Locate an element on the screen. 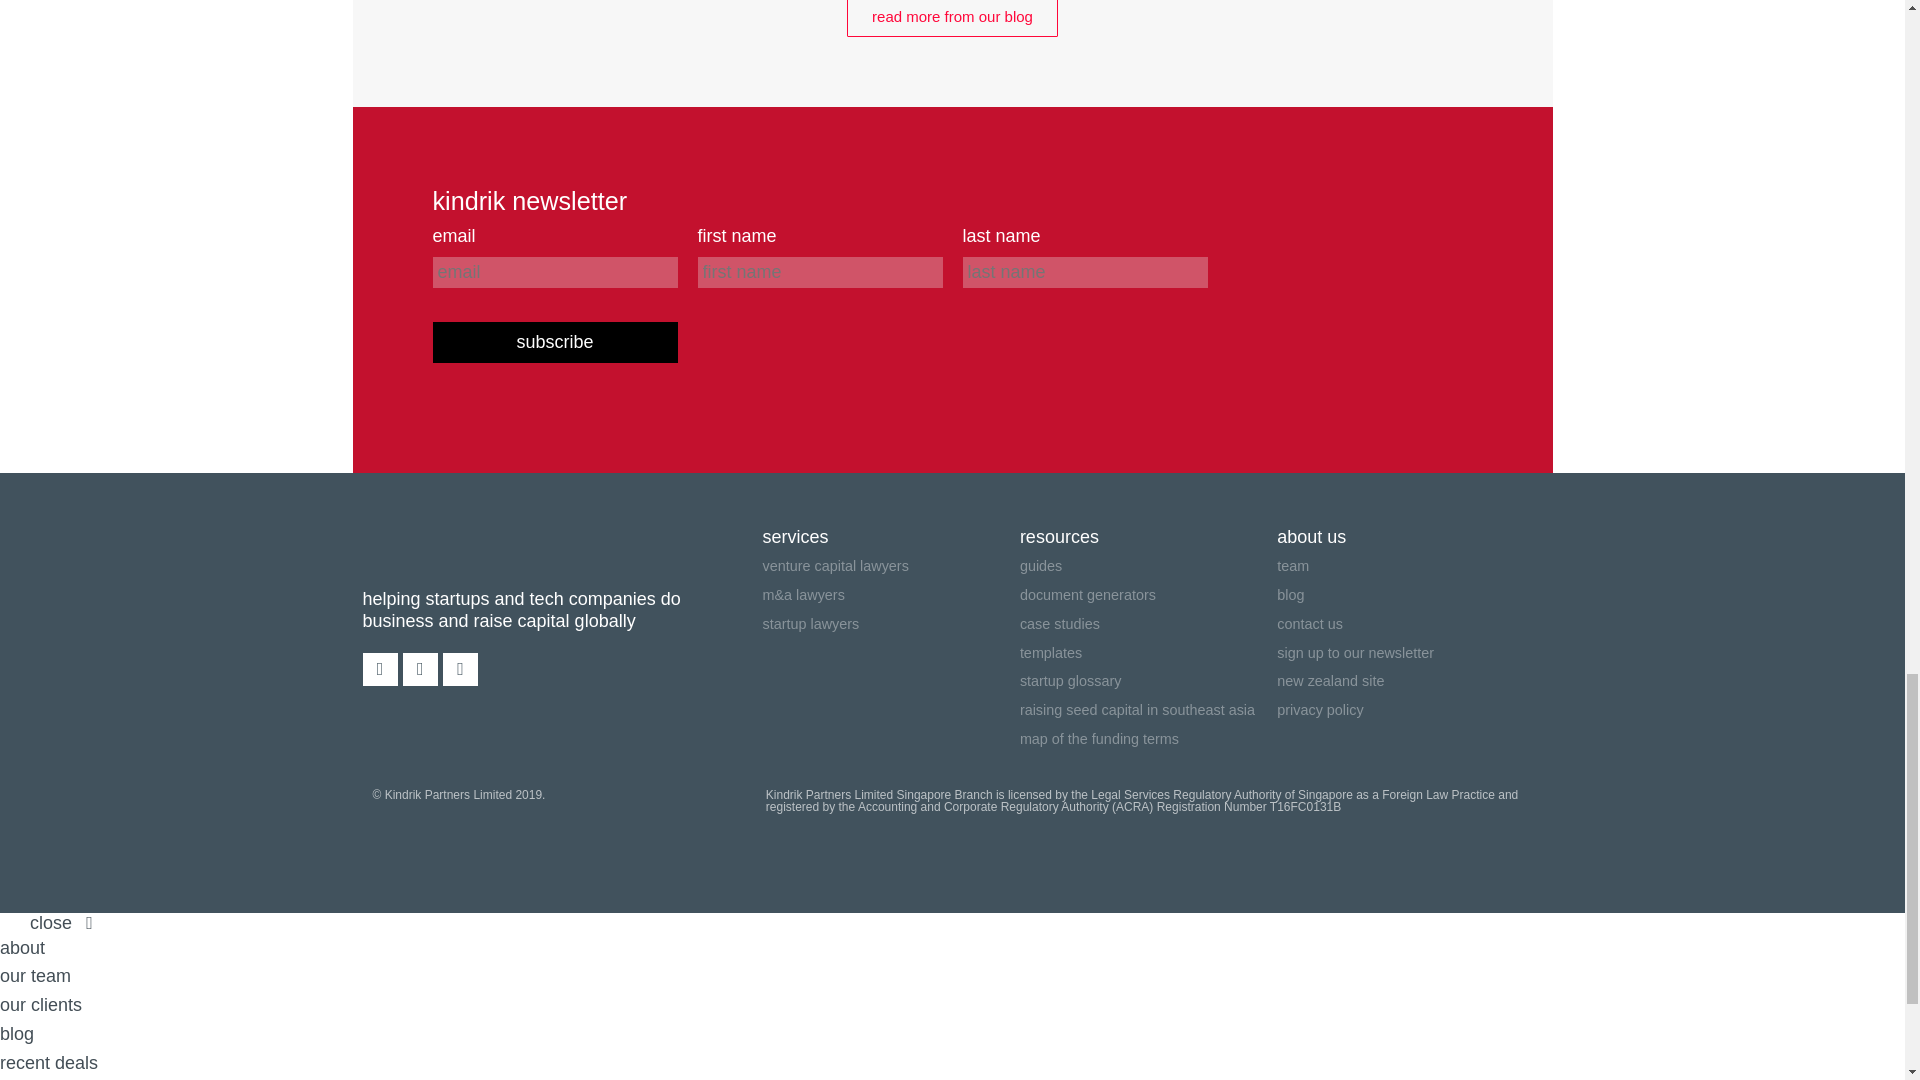  read more from our blog is located at coordinates (952, 18).